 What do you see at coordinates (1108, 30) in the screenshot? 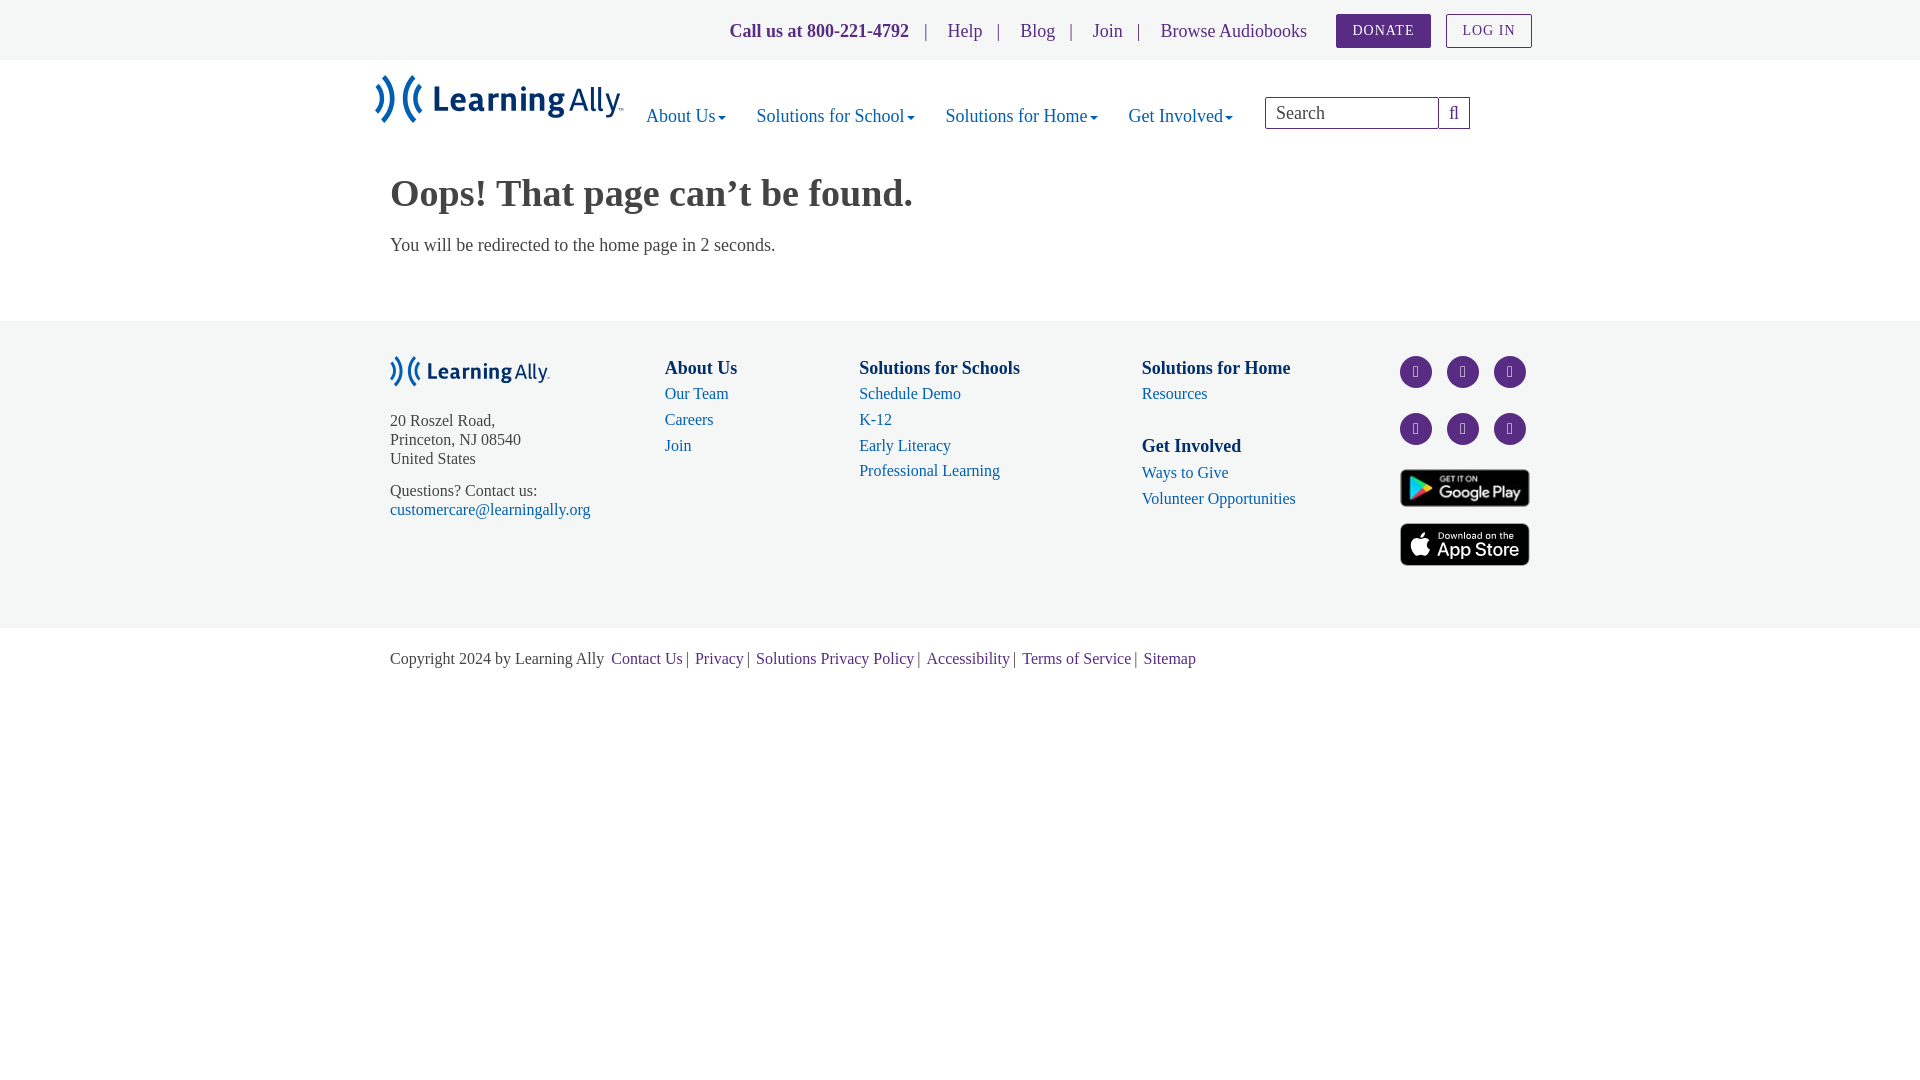
I see `Join` at bounding box center [1108, 30].